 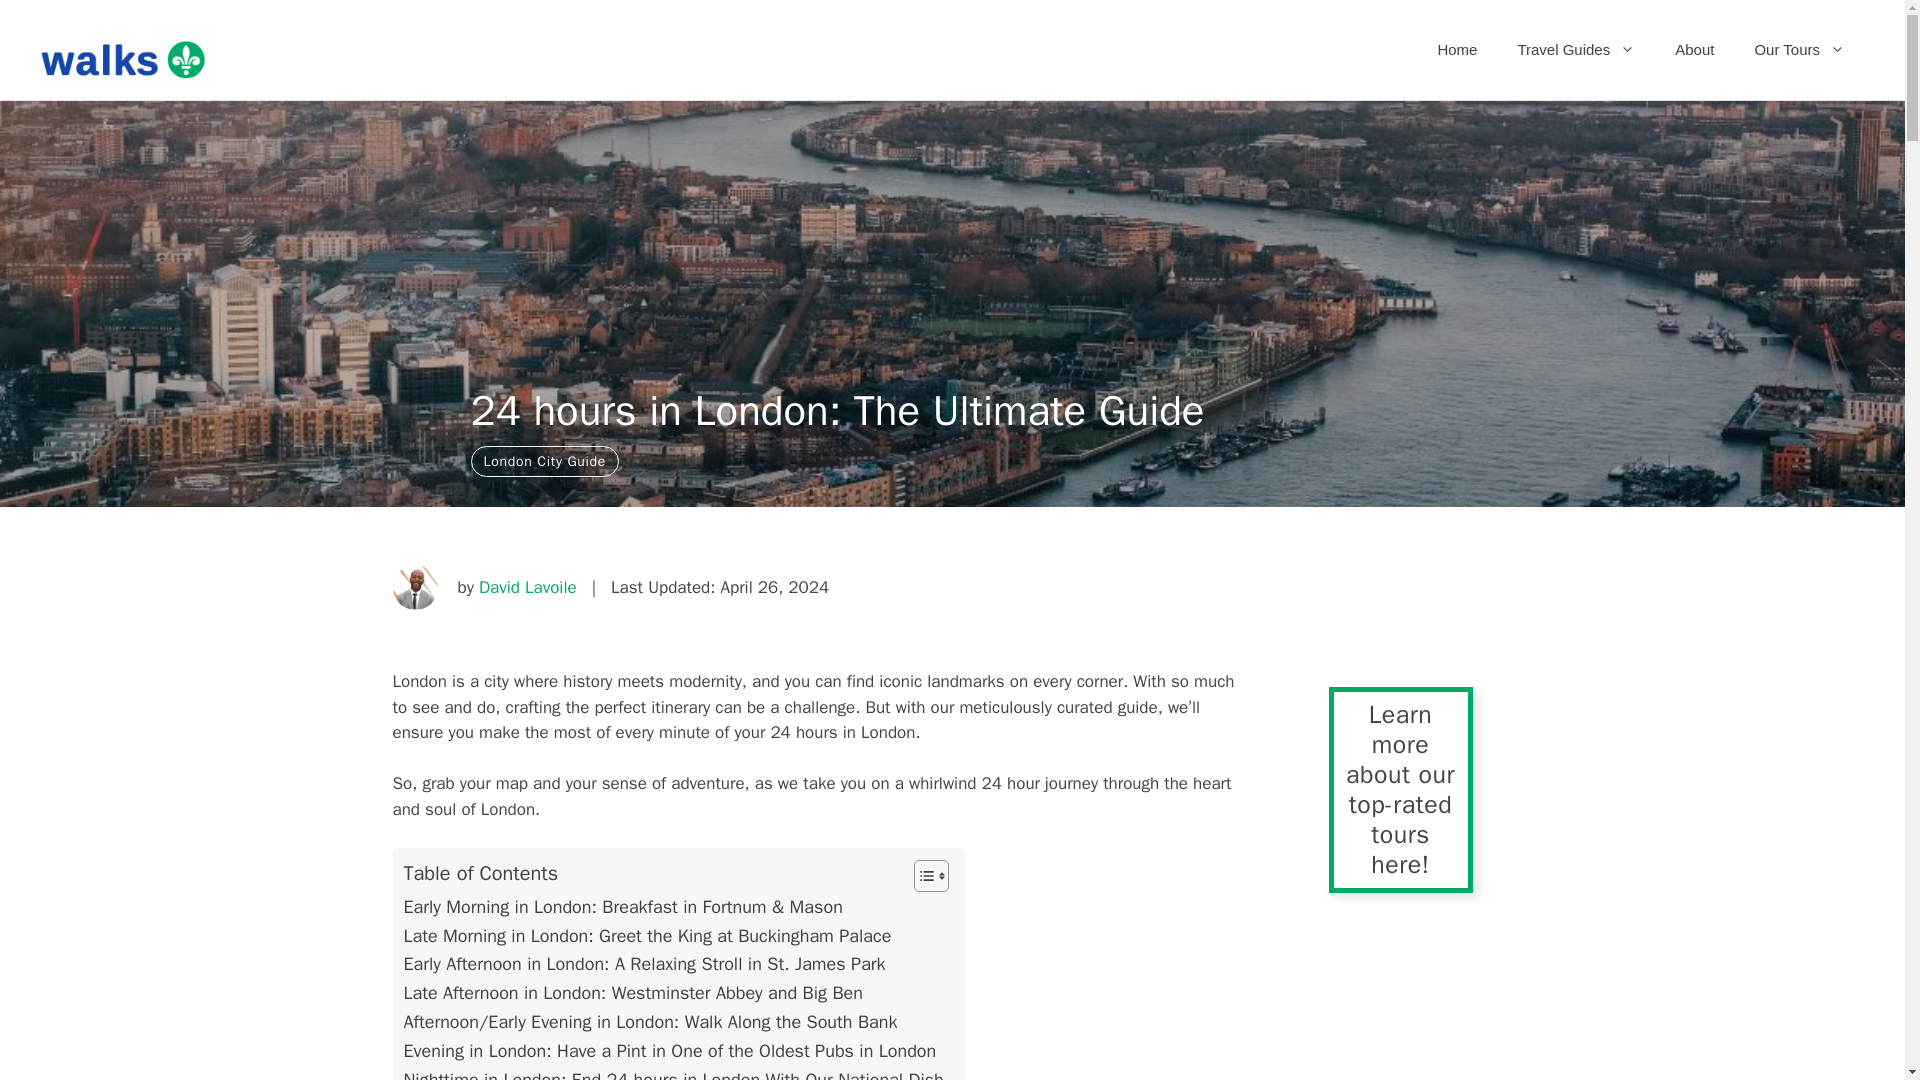 What do you see at coordinates (1798, 50) in the screenshot?
I see `Our Tours` at bounding box center [1798, 50].